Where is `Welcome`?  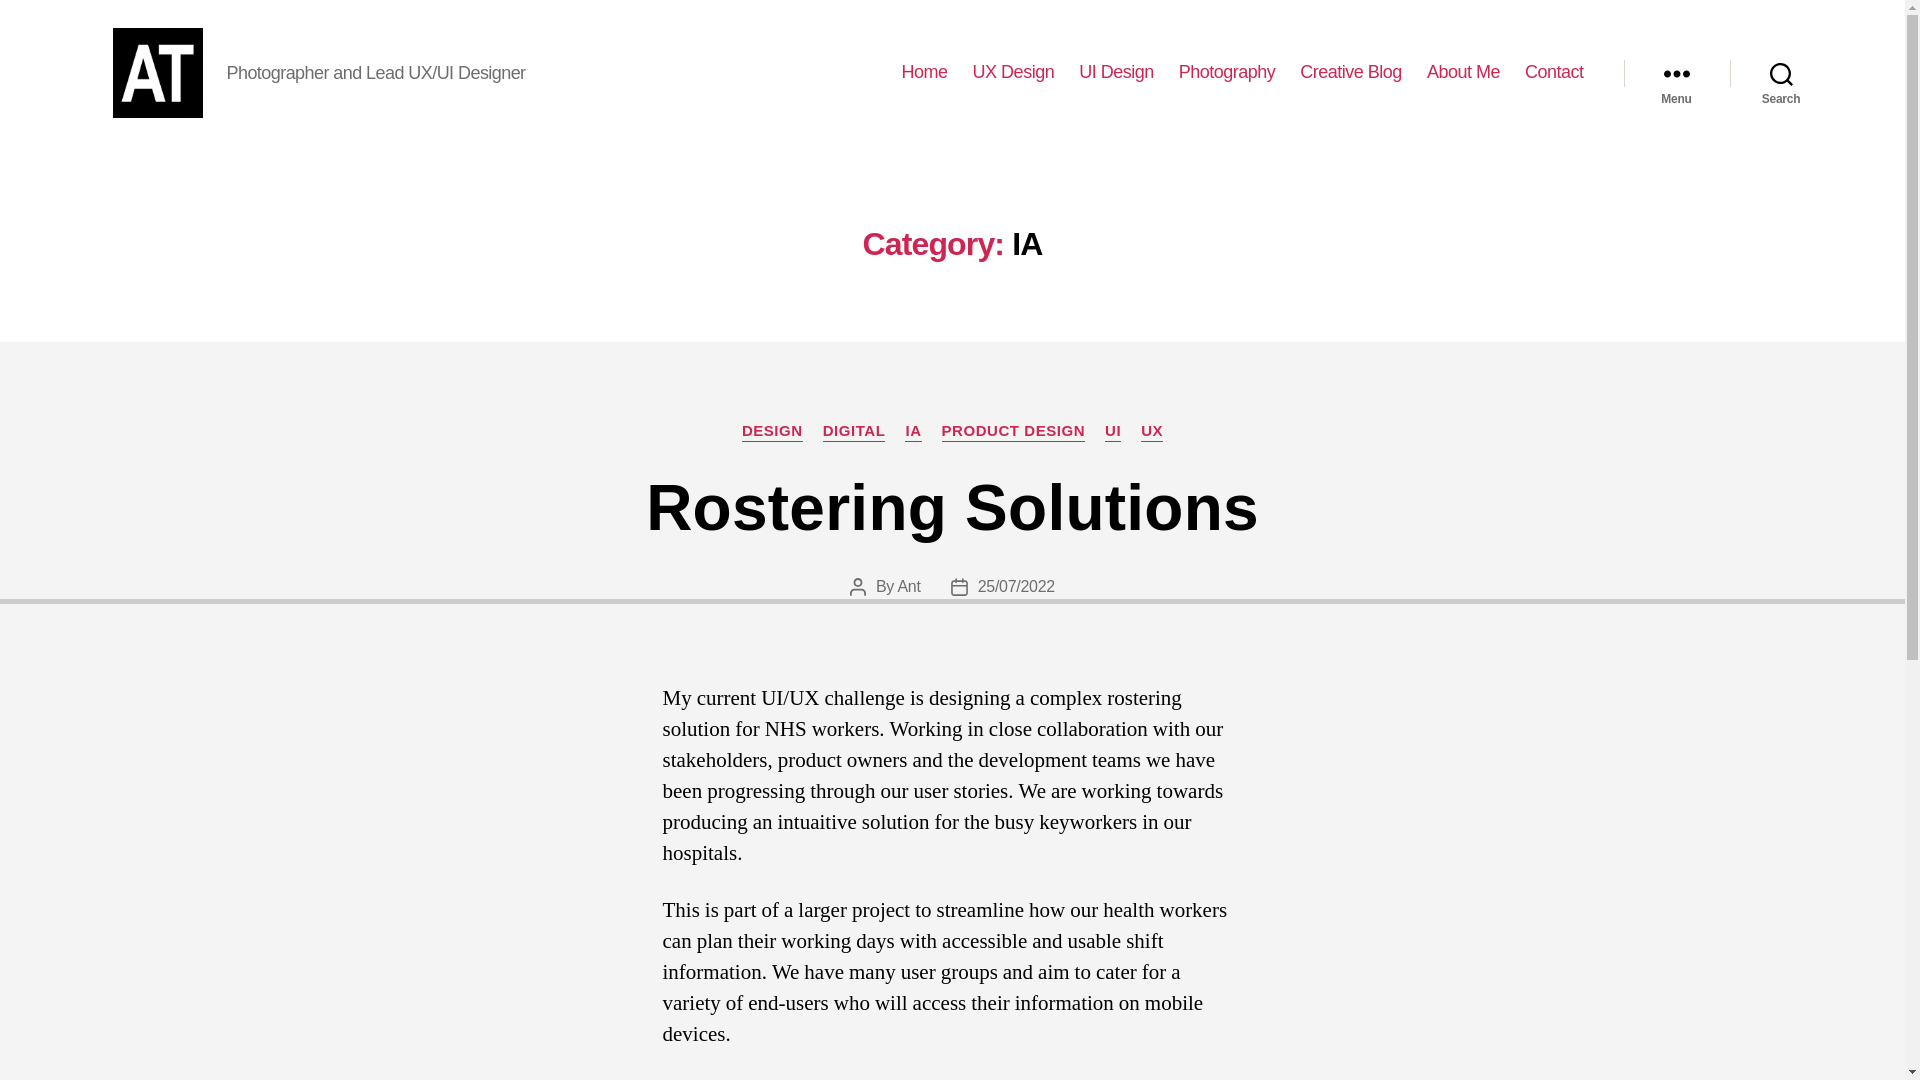
Welcome is located at coordinates (925, 72).